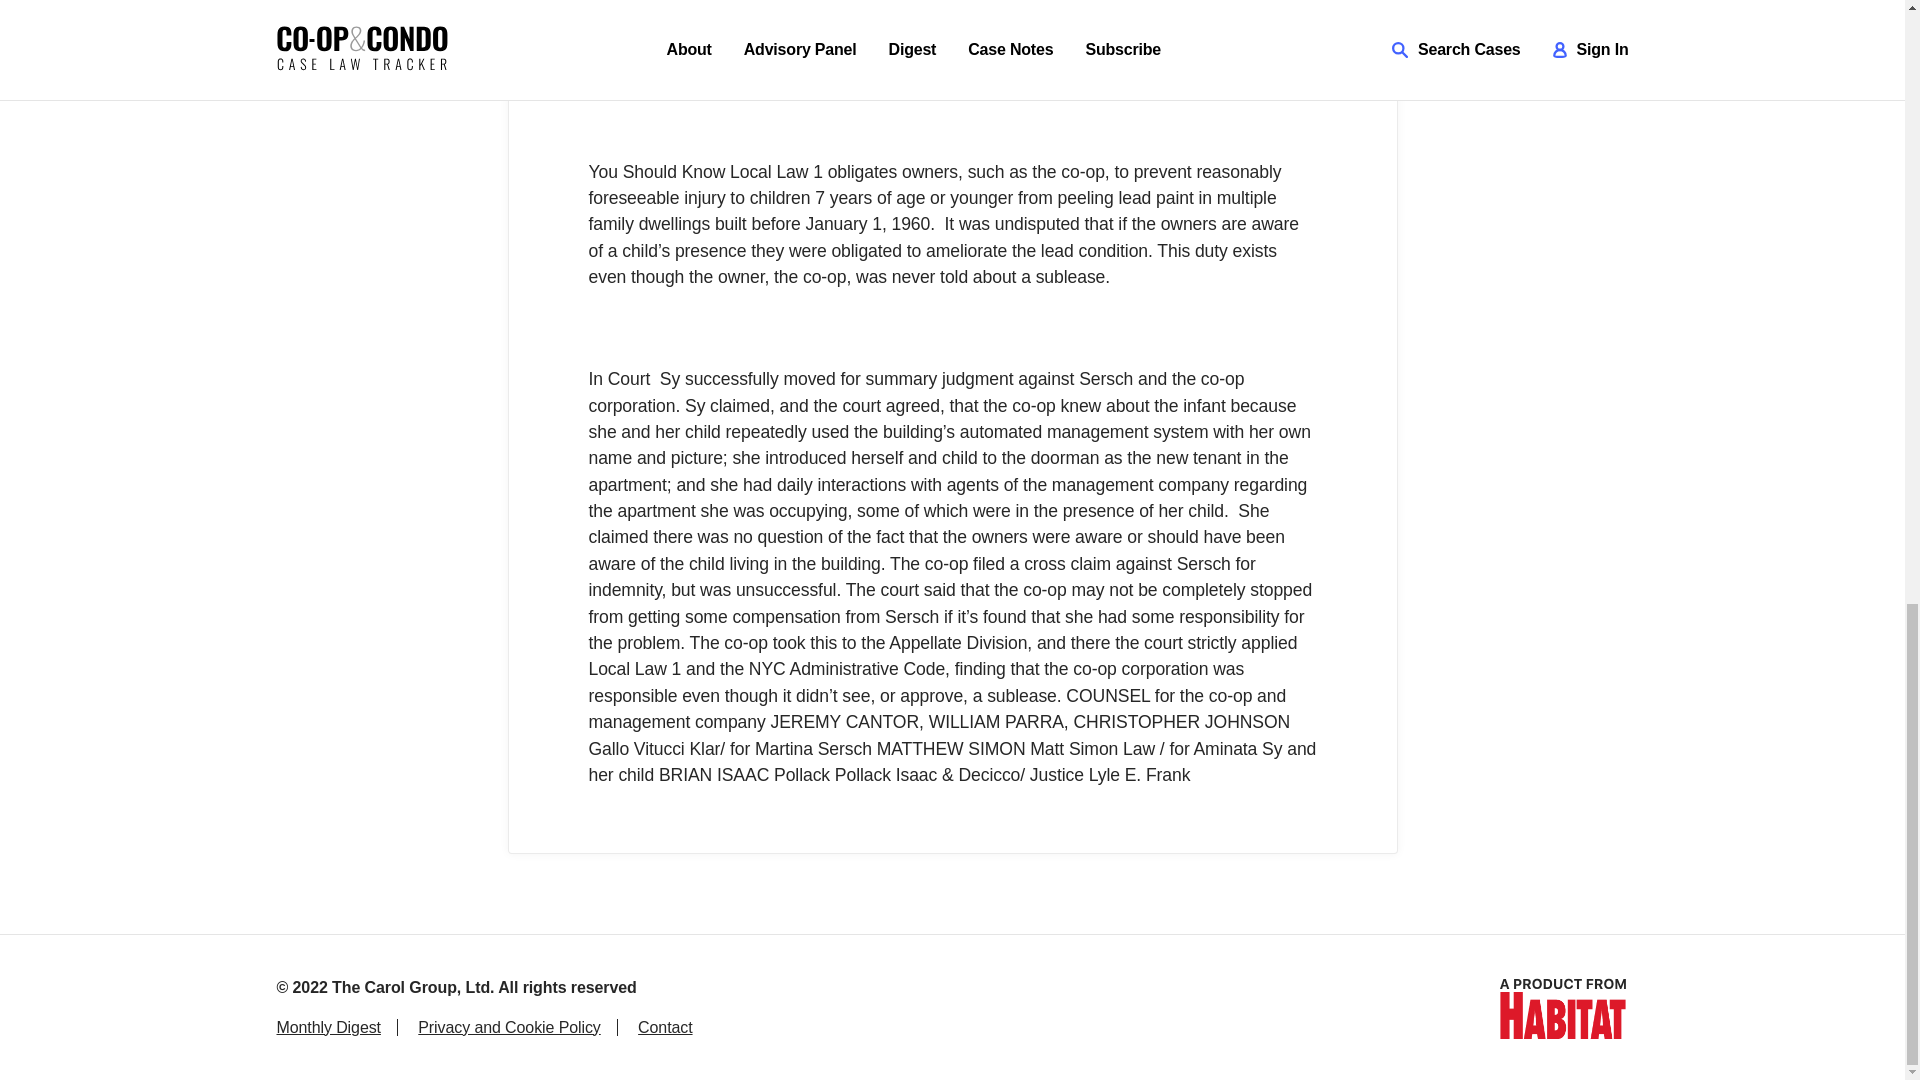  Describe the element at coordinates (508, 1026) in the screenshot. I see `Privacy and Cookie Policy` at that location.